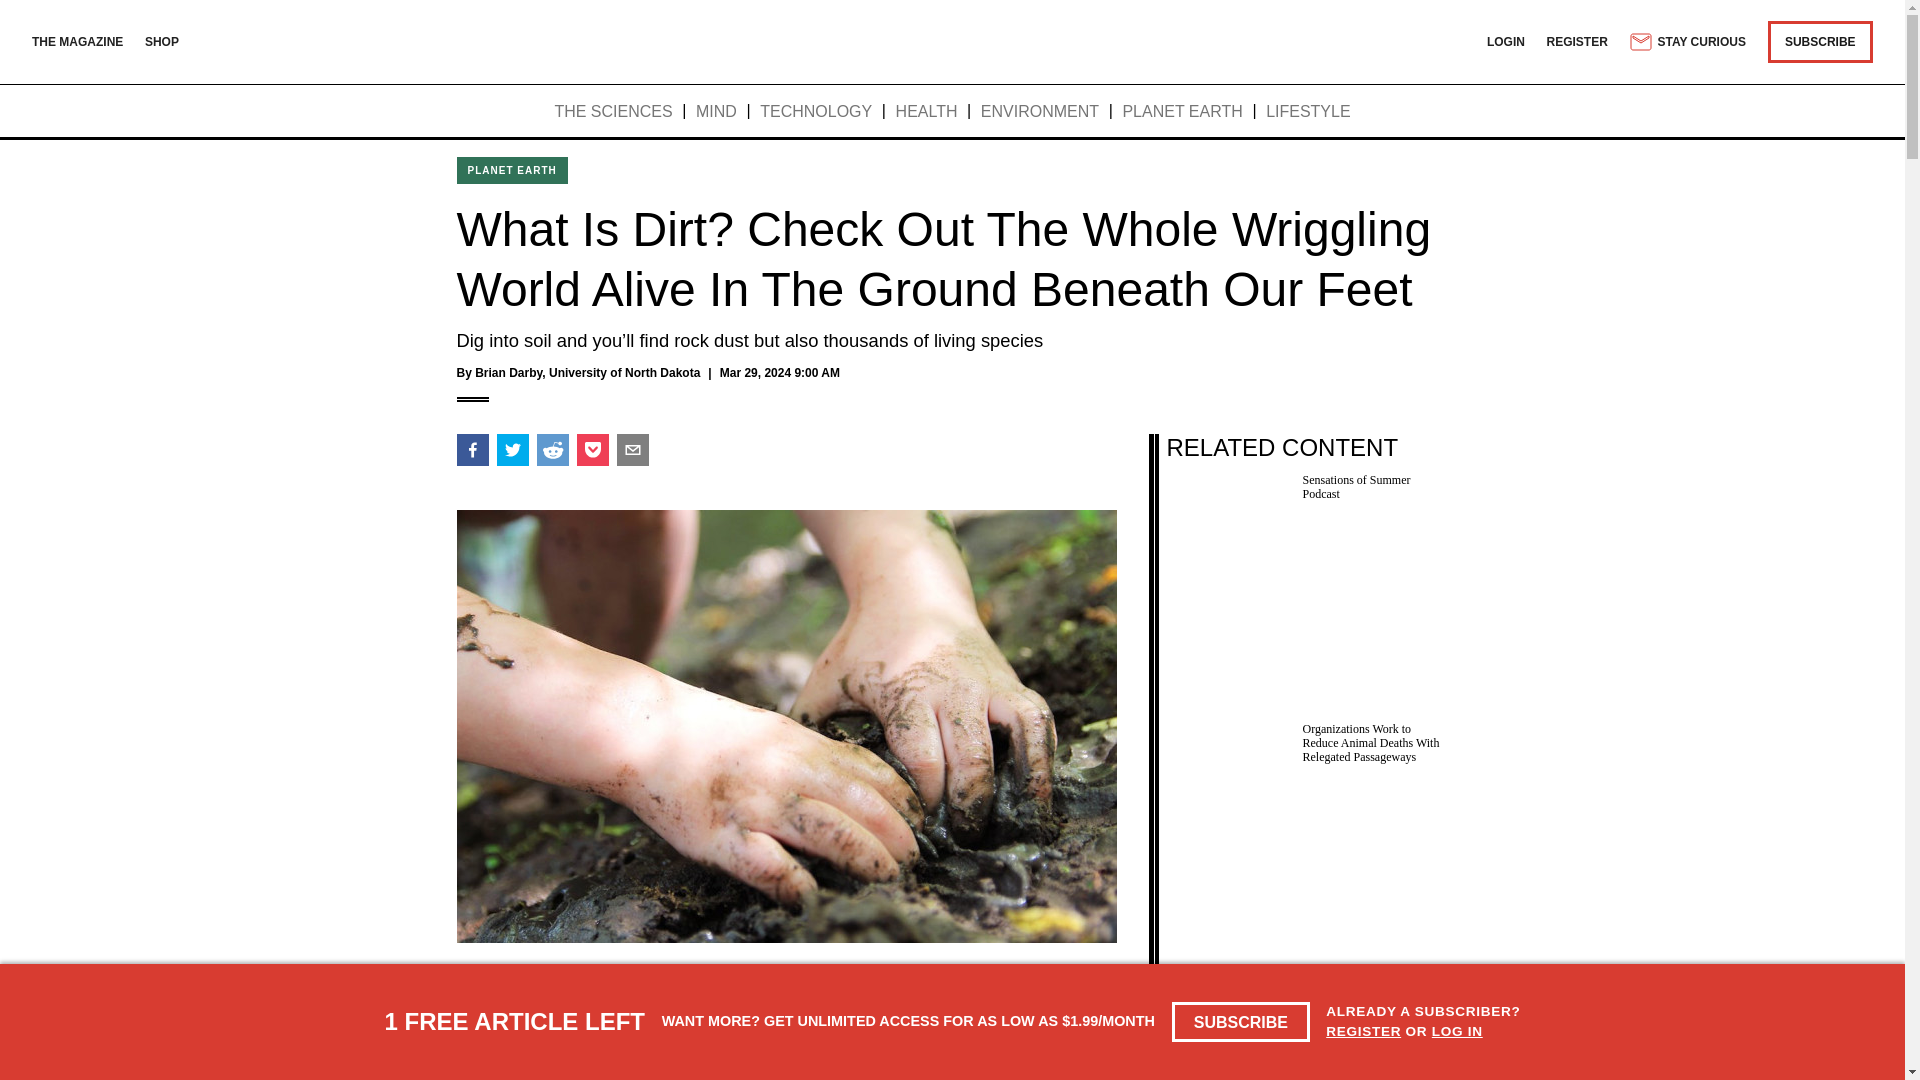  Describe the element at coordinates (1040, 112) in the screenshot. I see `ENVIRONMENT` at that location.